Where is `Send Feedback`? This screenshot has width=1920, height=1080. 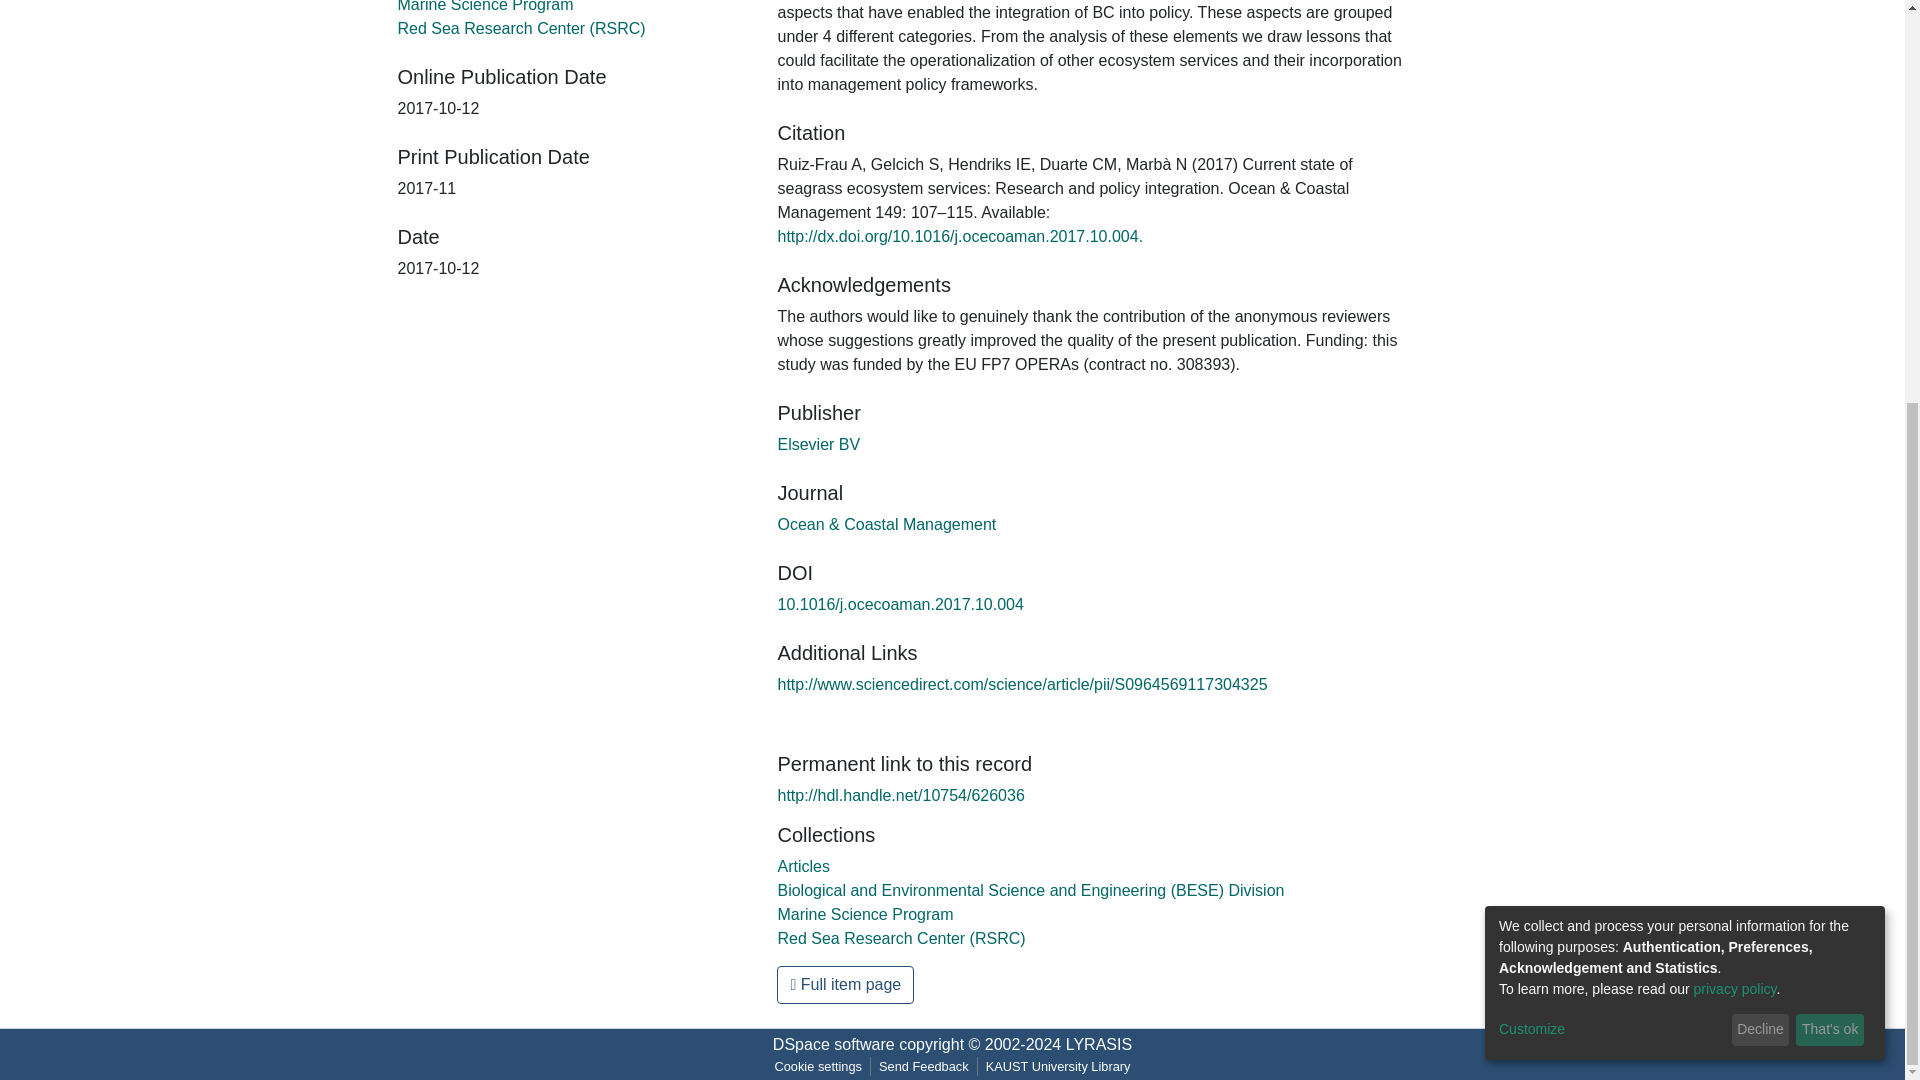
Send Feedback is located at coordinates (924, 1066).